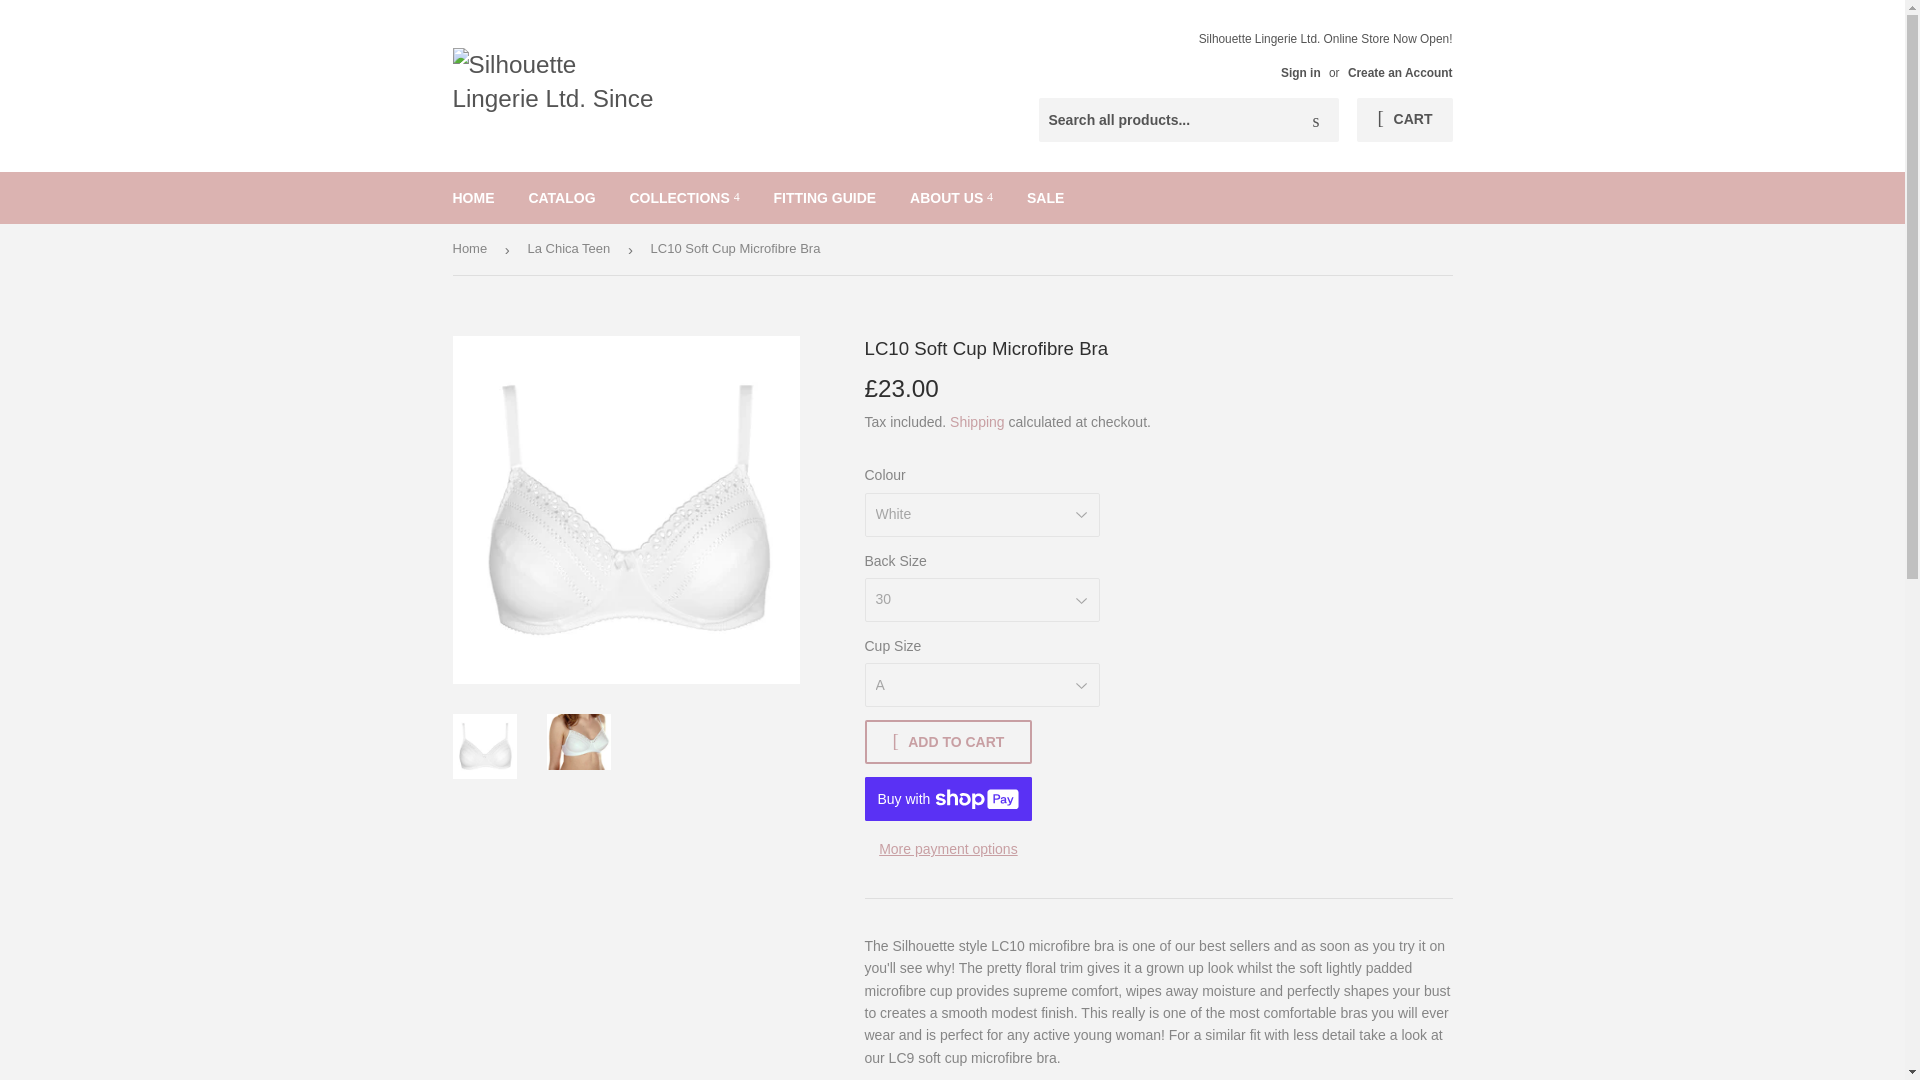 The height and width of the screenshot is (1080, 1920). What do you see at coordinates (1316, 120) in the screenshot?
I see `Search` at bounding box center [1316, 120].